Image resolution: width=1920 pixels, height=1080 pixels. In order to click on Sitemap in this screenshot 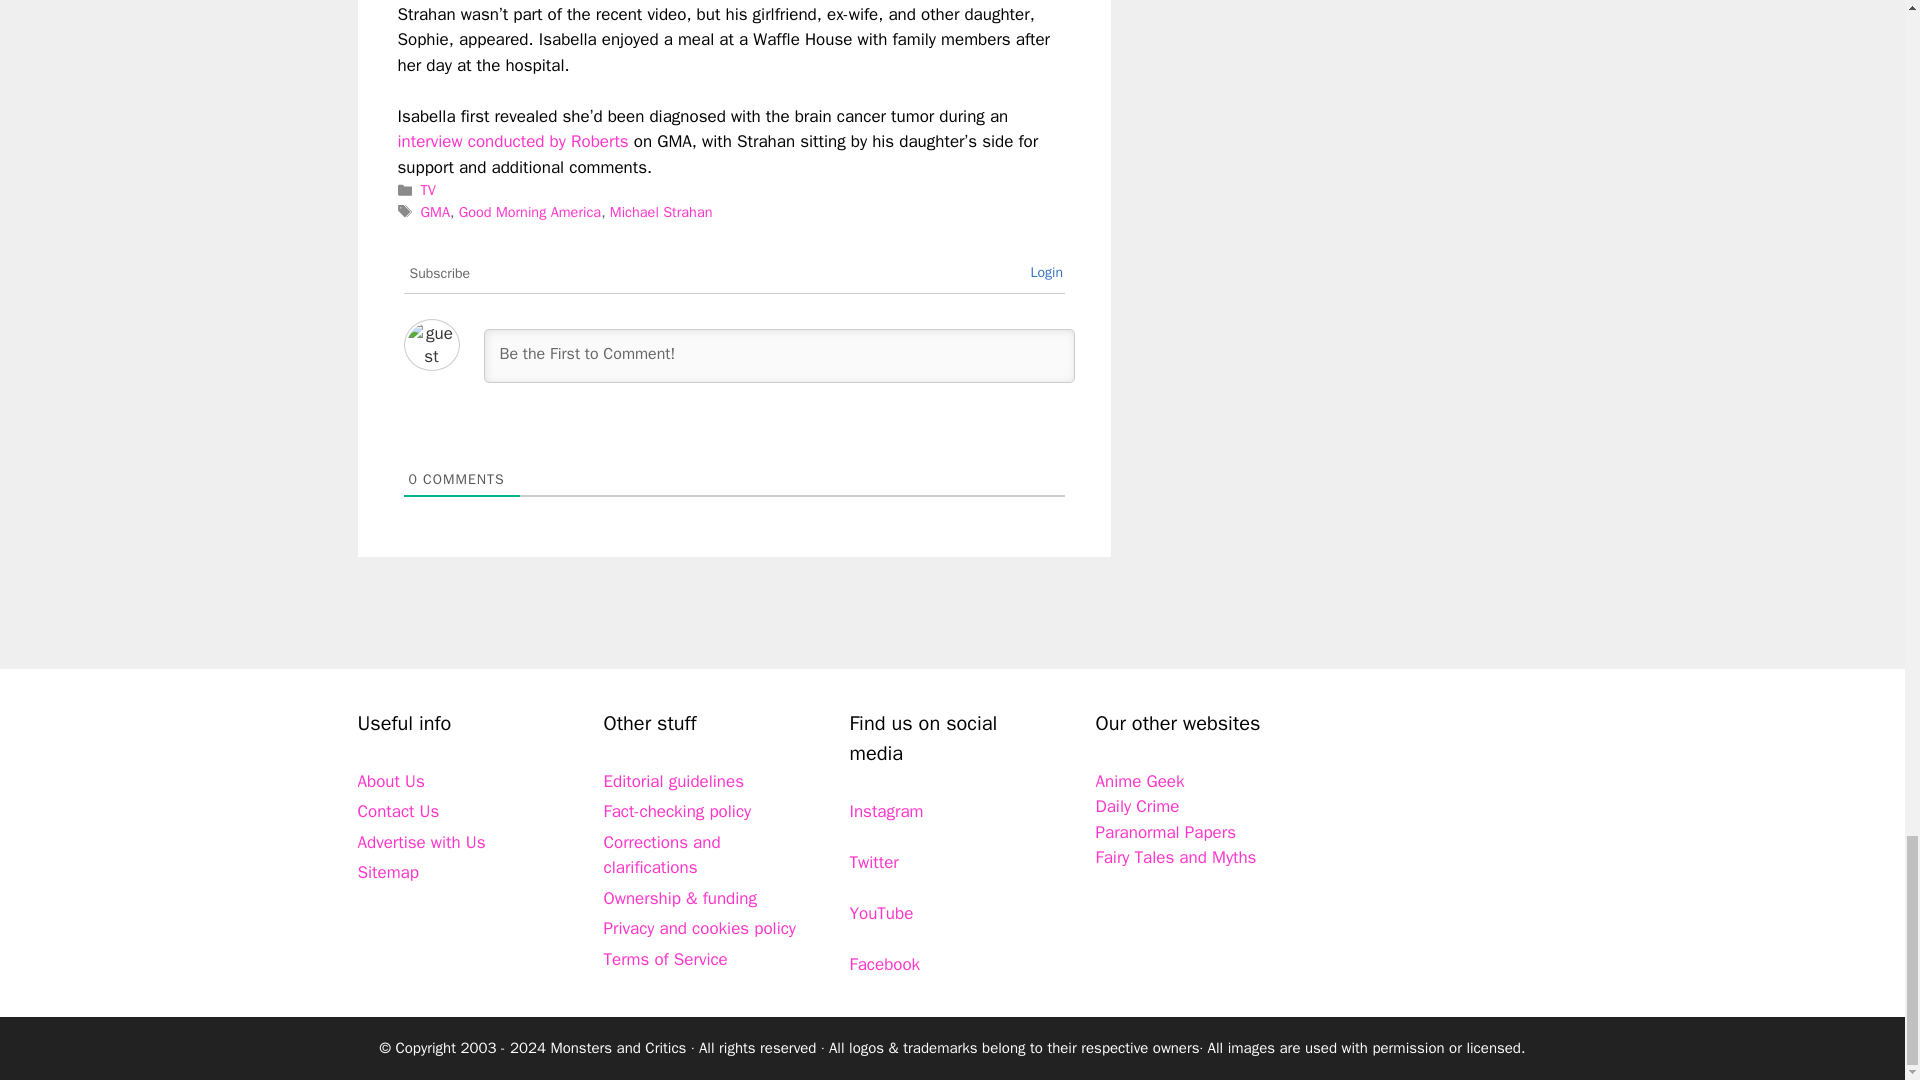, I will do `click(388, 872)`.